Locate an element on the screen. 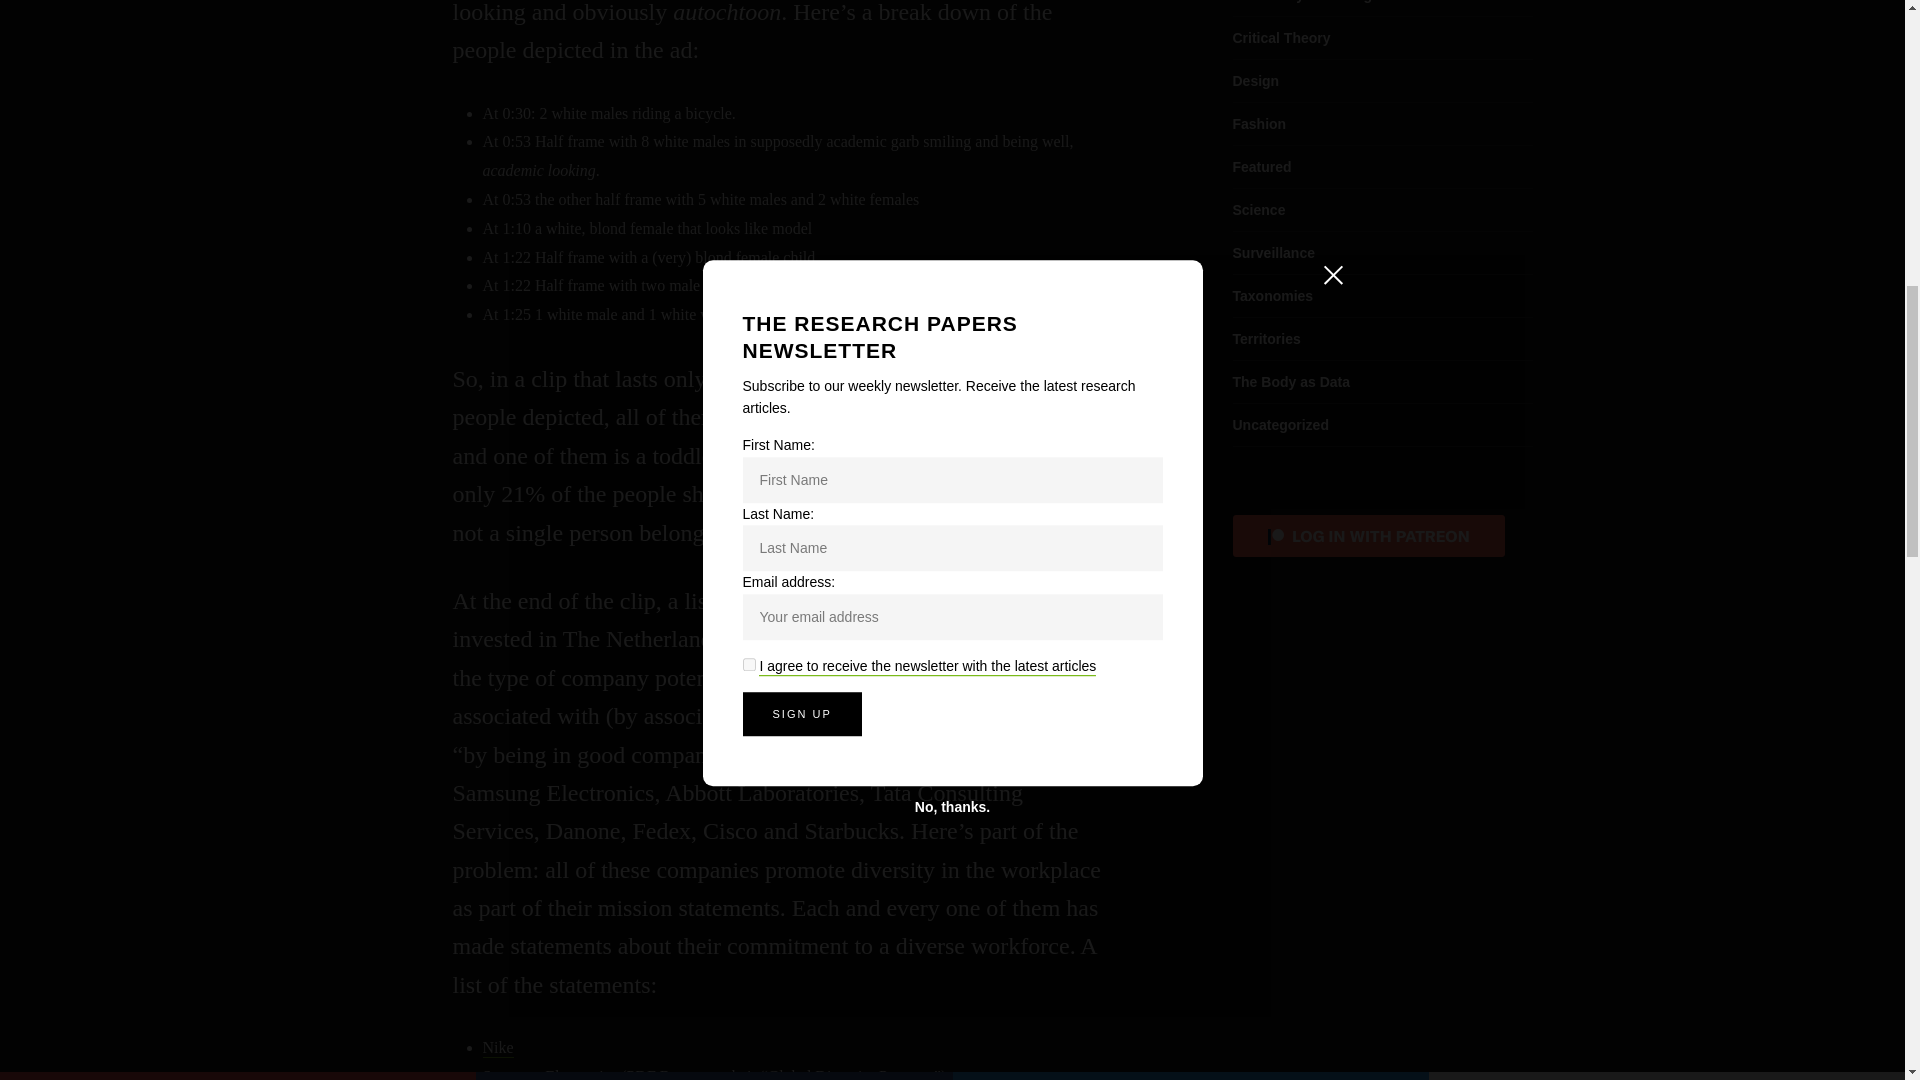  Like is located at coordinates (238, 21).